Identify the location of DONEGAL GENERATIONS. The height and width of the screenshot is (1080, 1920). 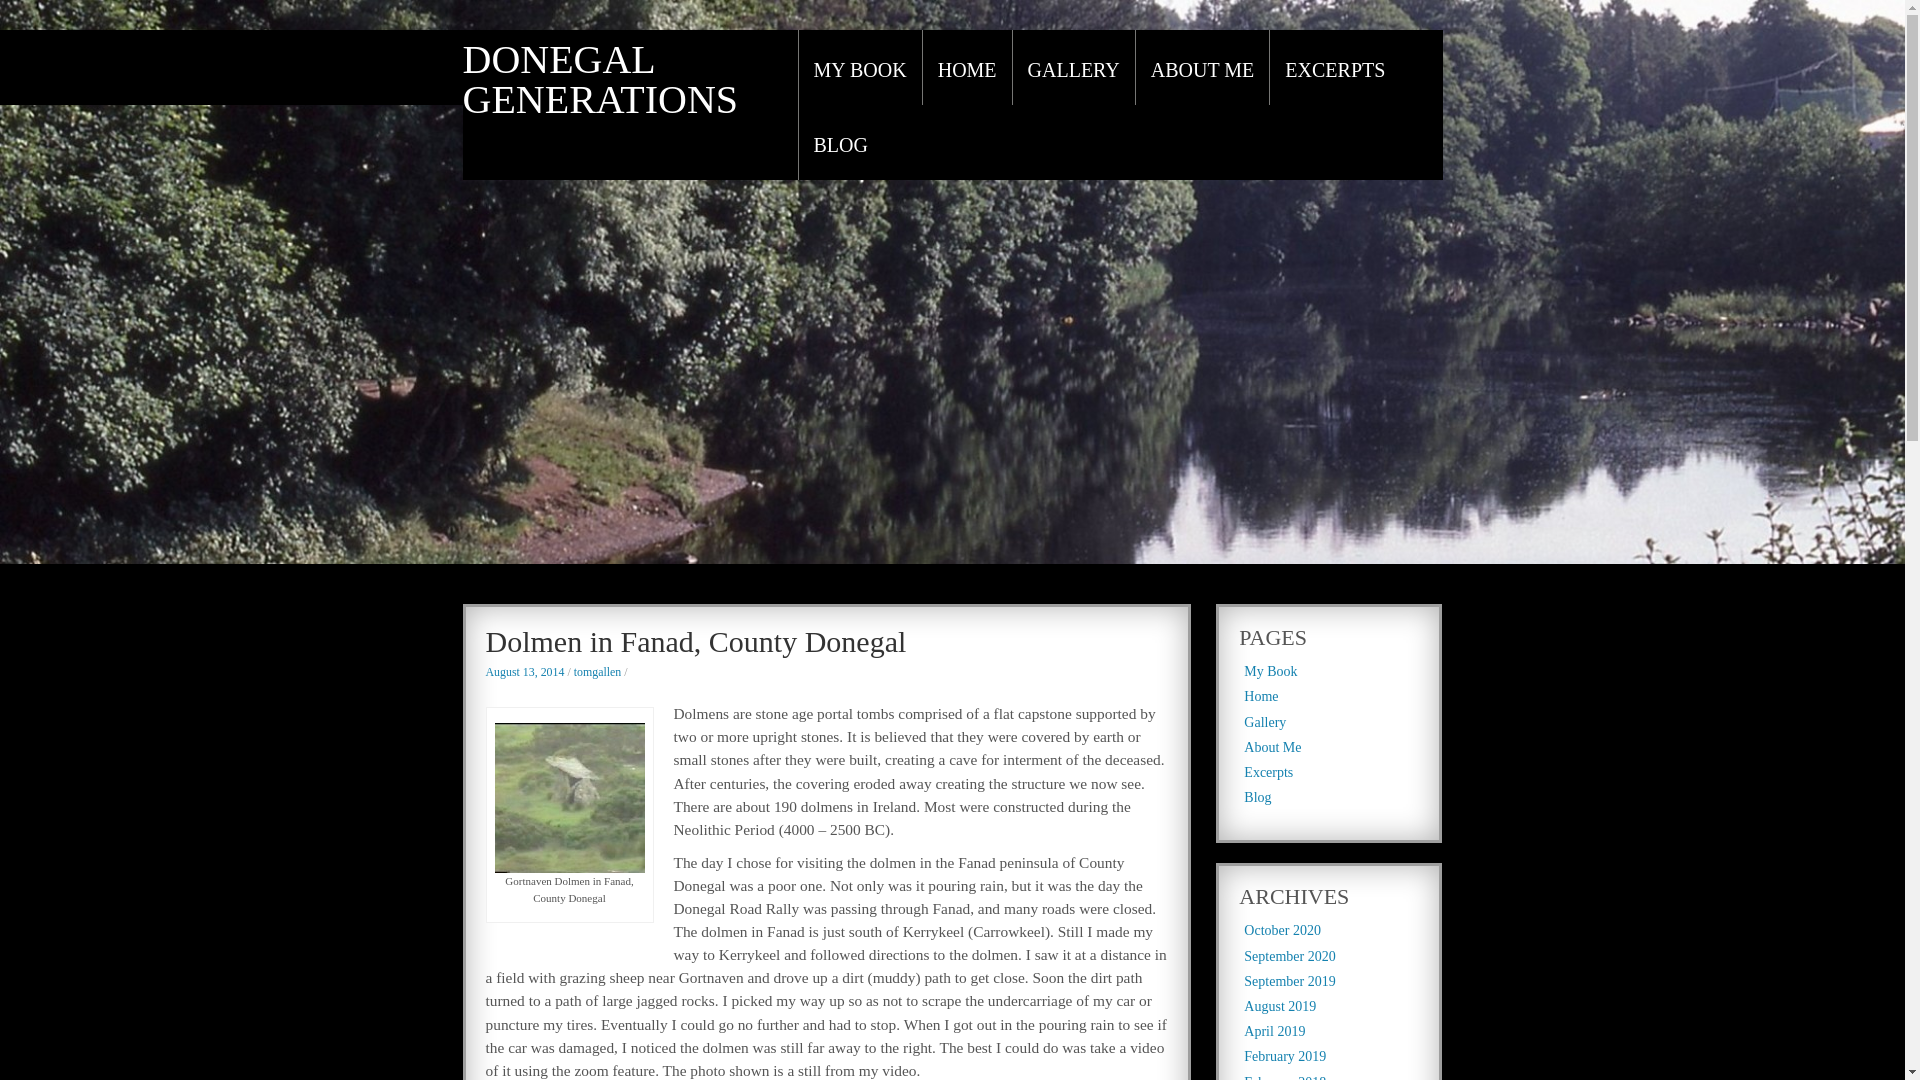
(600, 79).